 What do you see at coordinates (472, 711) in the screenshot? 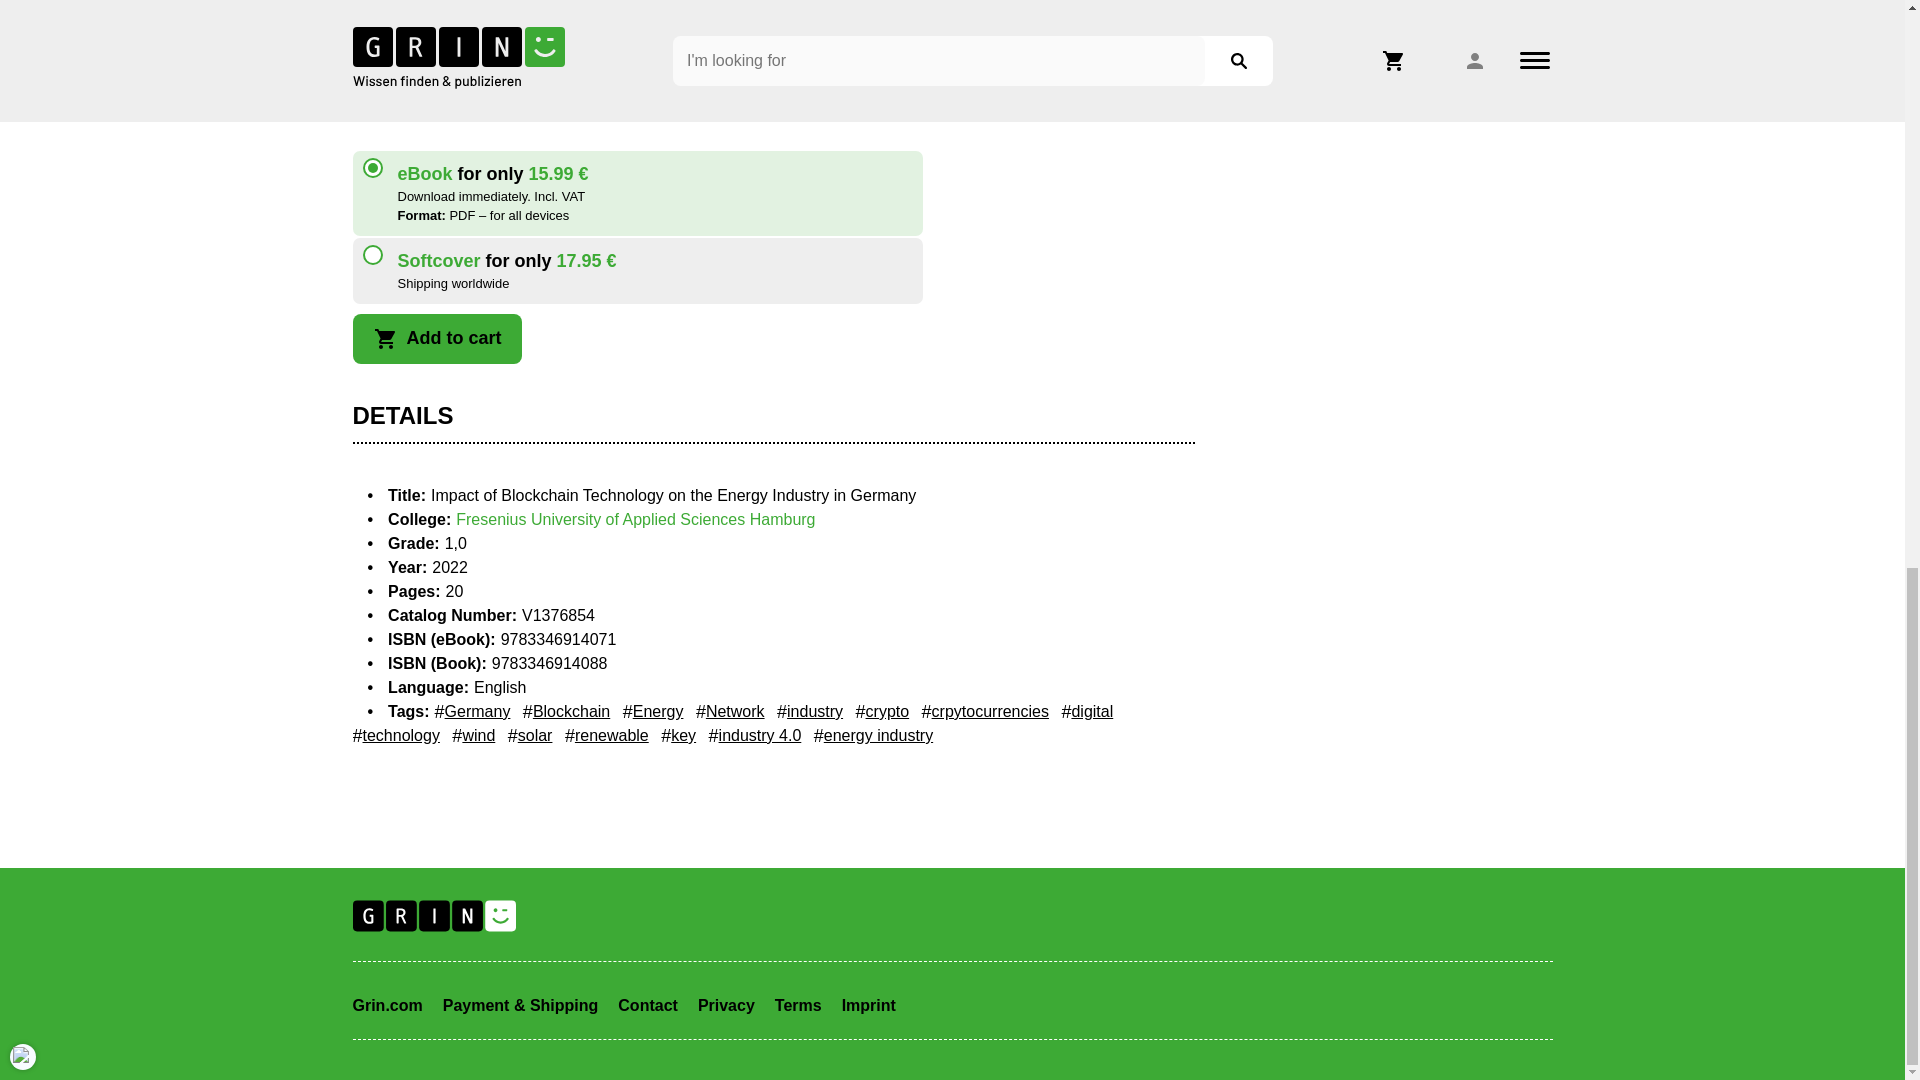
I see `Germany` at bounding box center [472, 711].